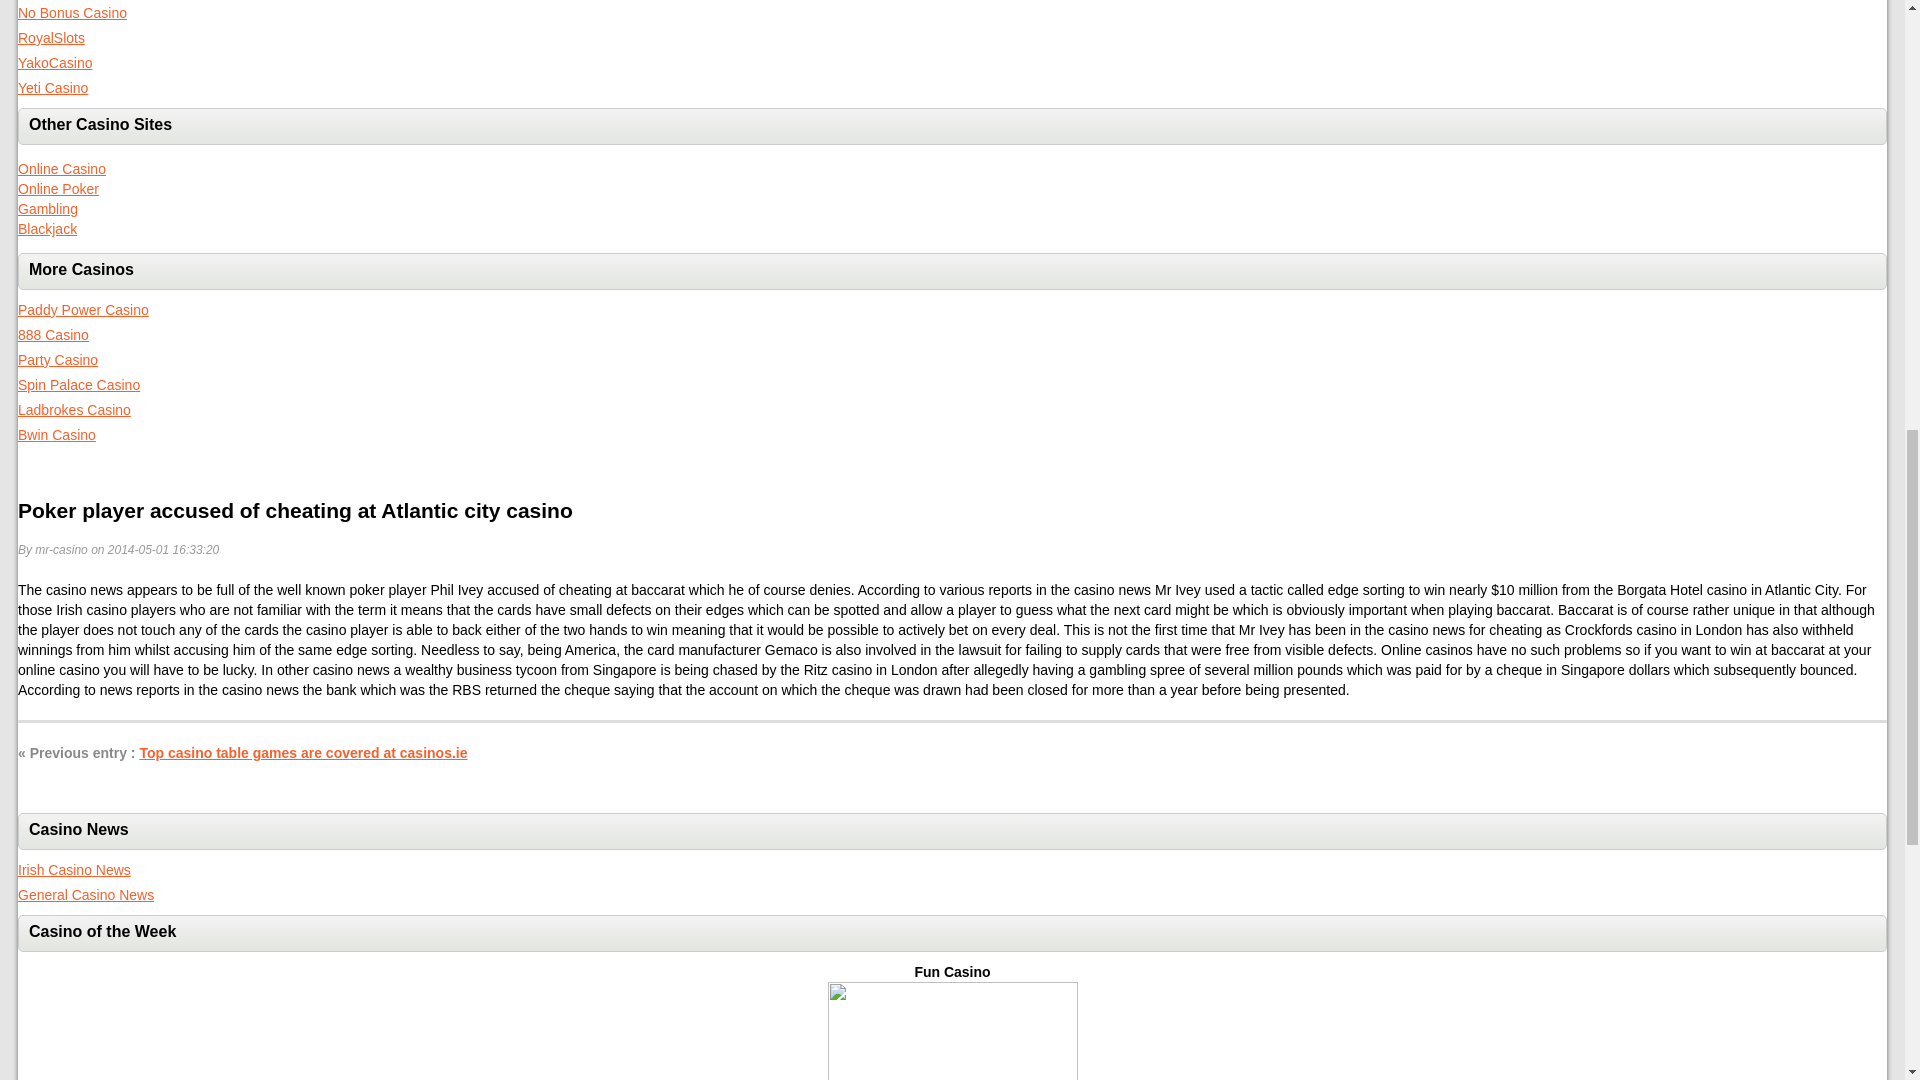  What do you see at coordinates (72, 12) in the screenshot?
I see `No Bonus Casino` at bounding box center [72, 12].